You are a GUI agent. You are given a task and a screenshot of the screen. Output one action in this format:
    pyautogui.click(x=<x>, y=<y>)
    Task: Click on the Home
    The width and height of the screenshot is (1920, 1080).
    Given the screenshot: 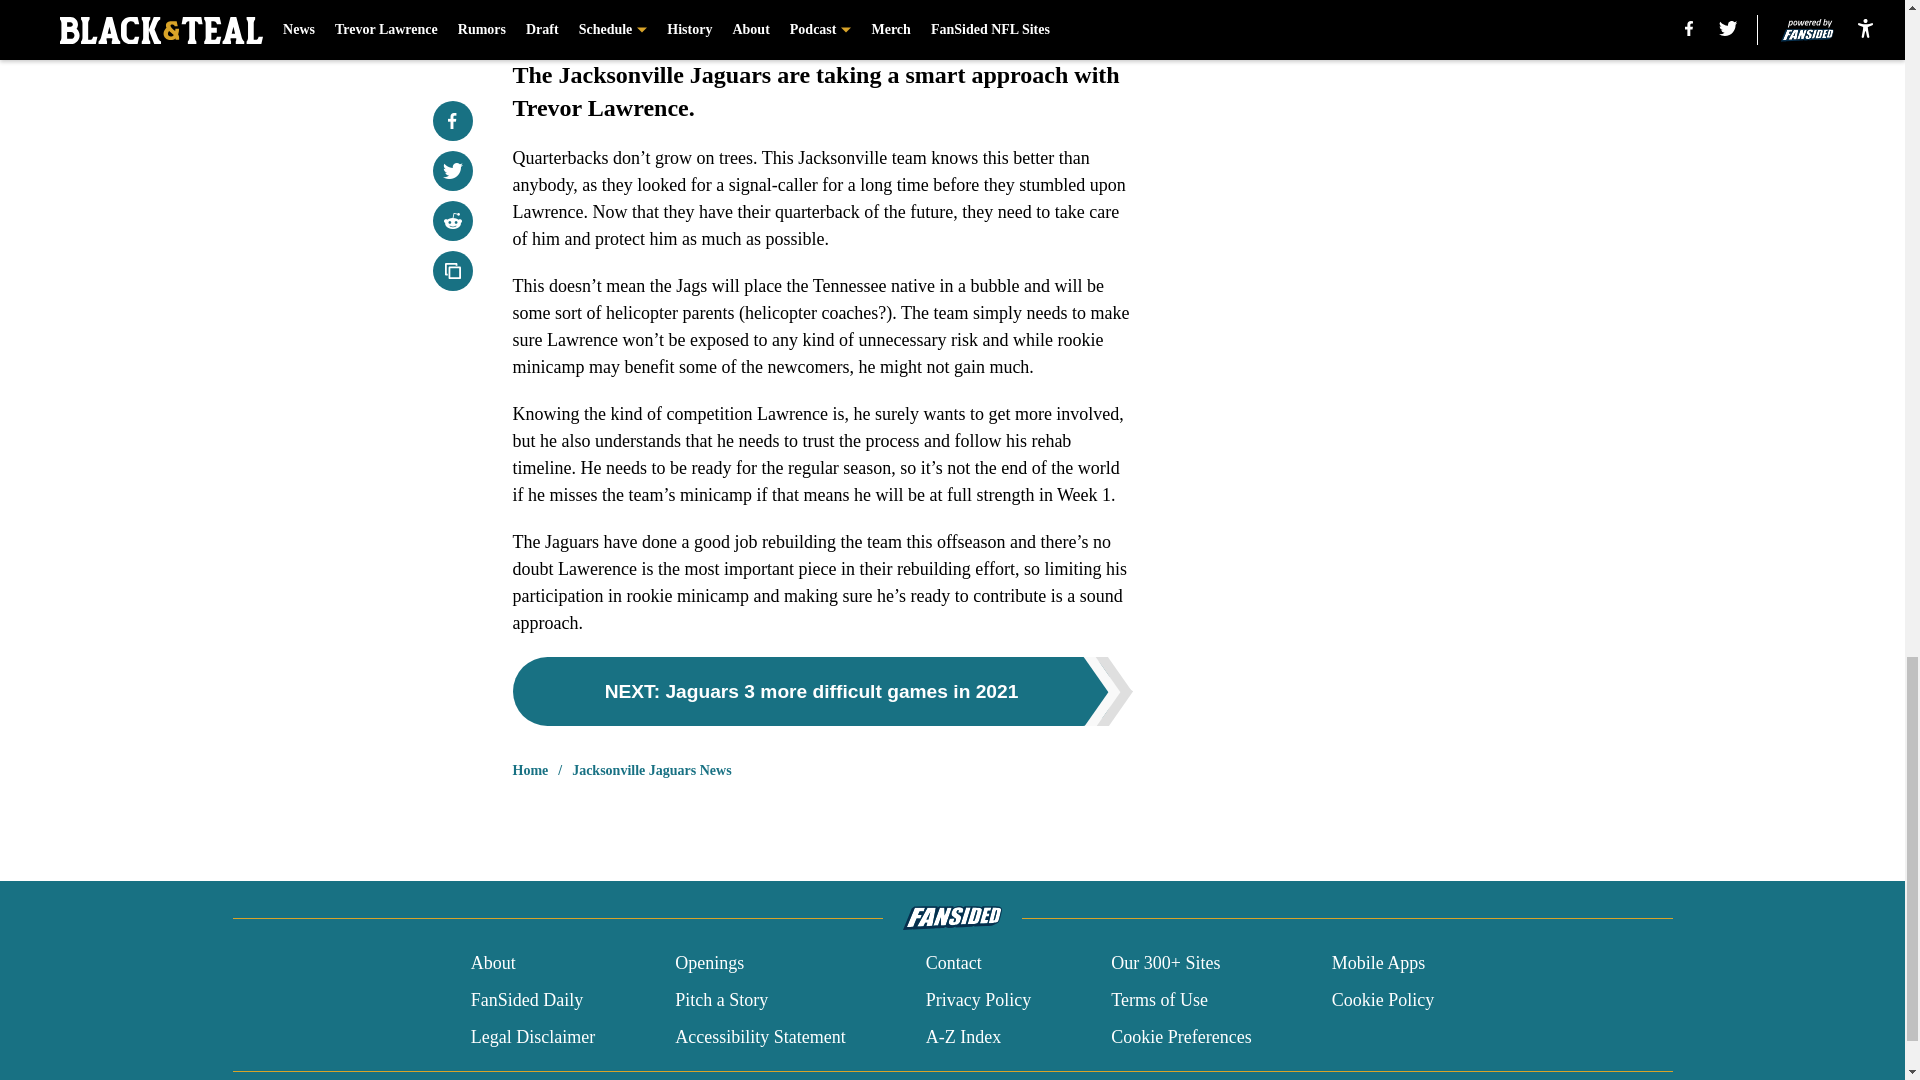 What is the action you would take?
    pyautogui.click(x=530, y=770)
    